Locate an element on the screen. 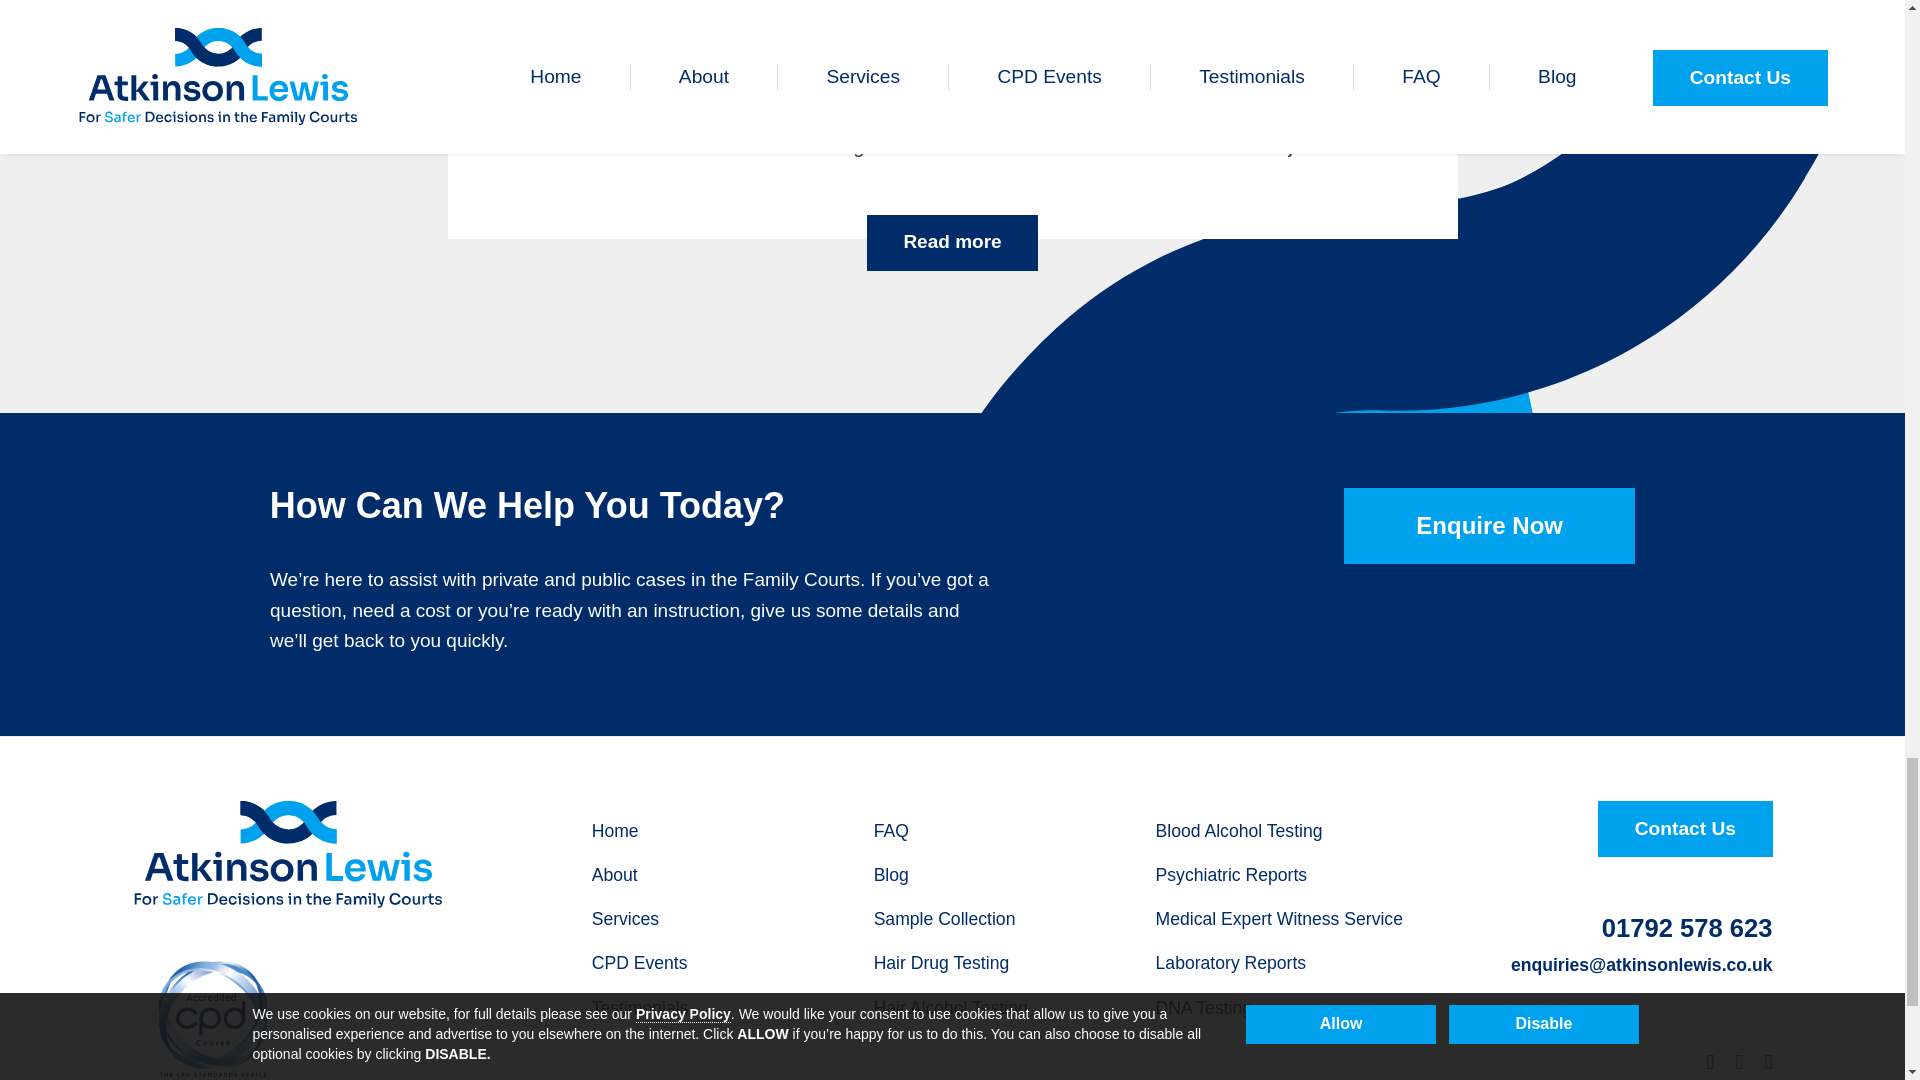 This screenshot has width=1920, height=1080. Blog is located at coordinates (890, 876).